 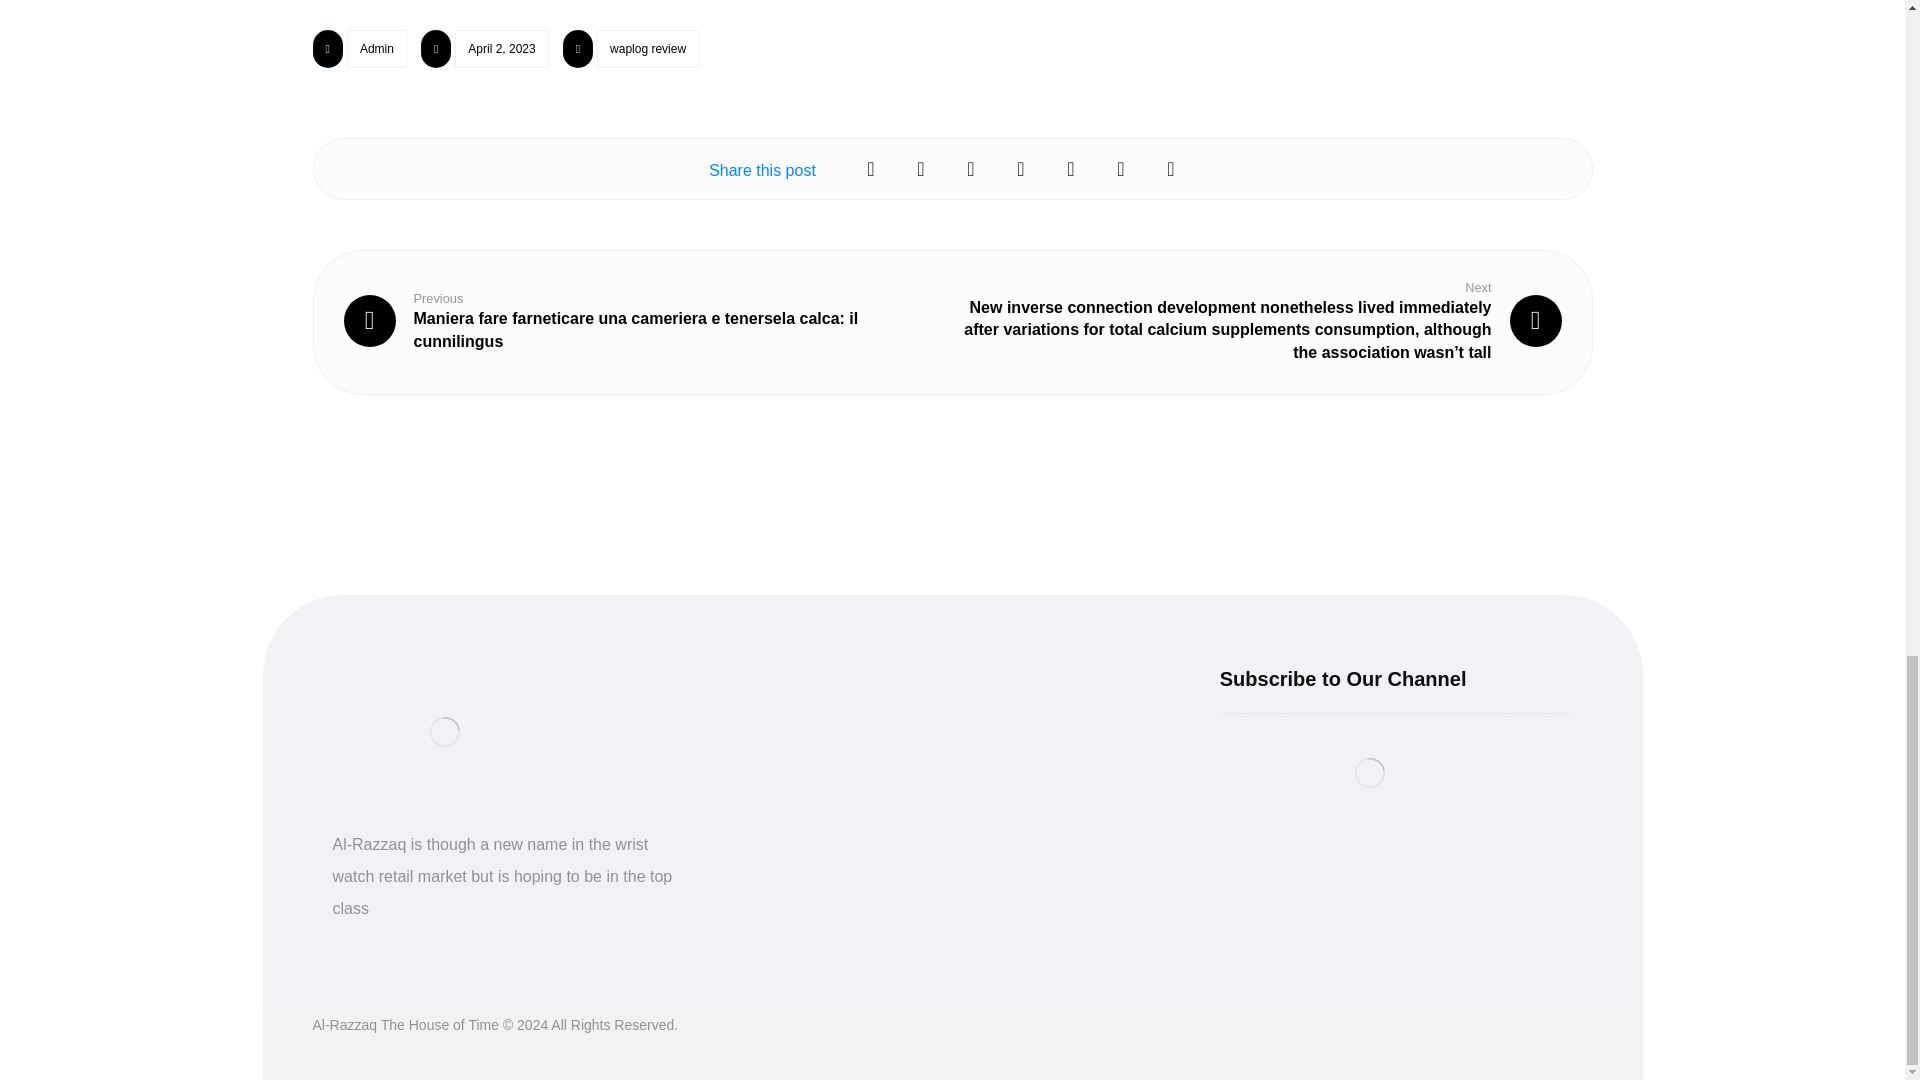 What do you see at coordinates (501, 49) in the screenshot?
I see `April 2, 2023` at bounding box center [501, 49].